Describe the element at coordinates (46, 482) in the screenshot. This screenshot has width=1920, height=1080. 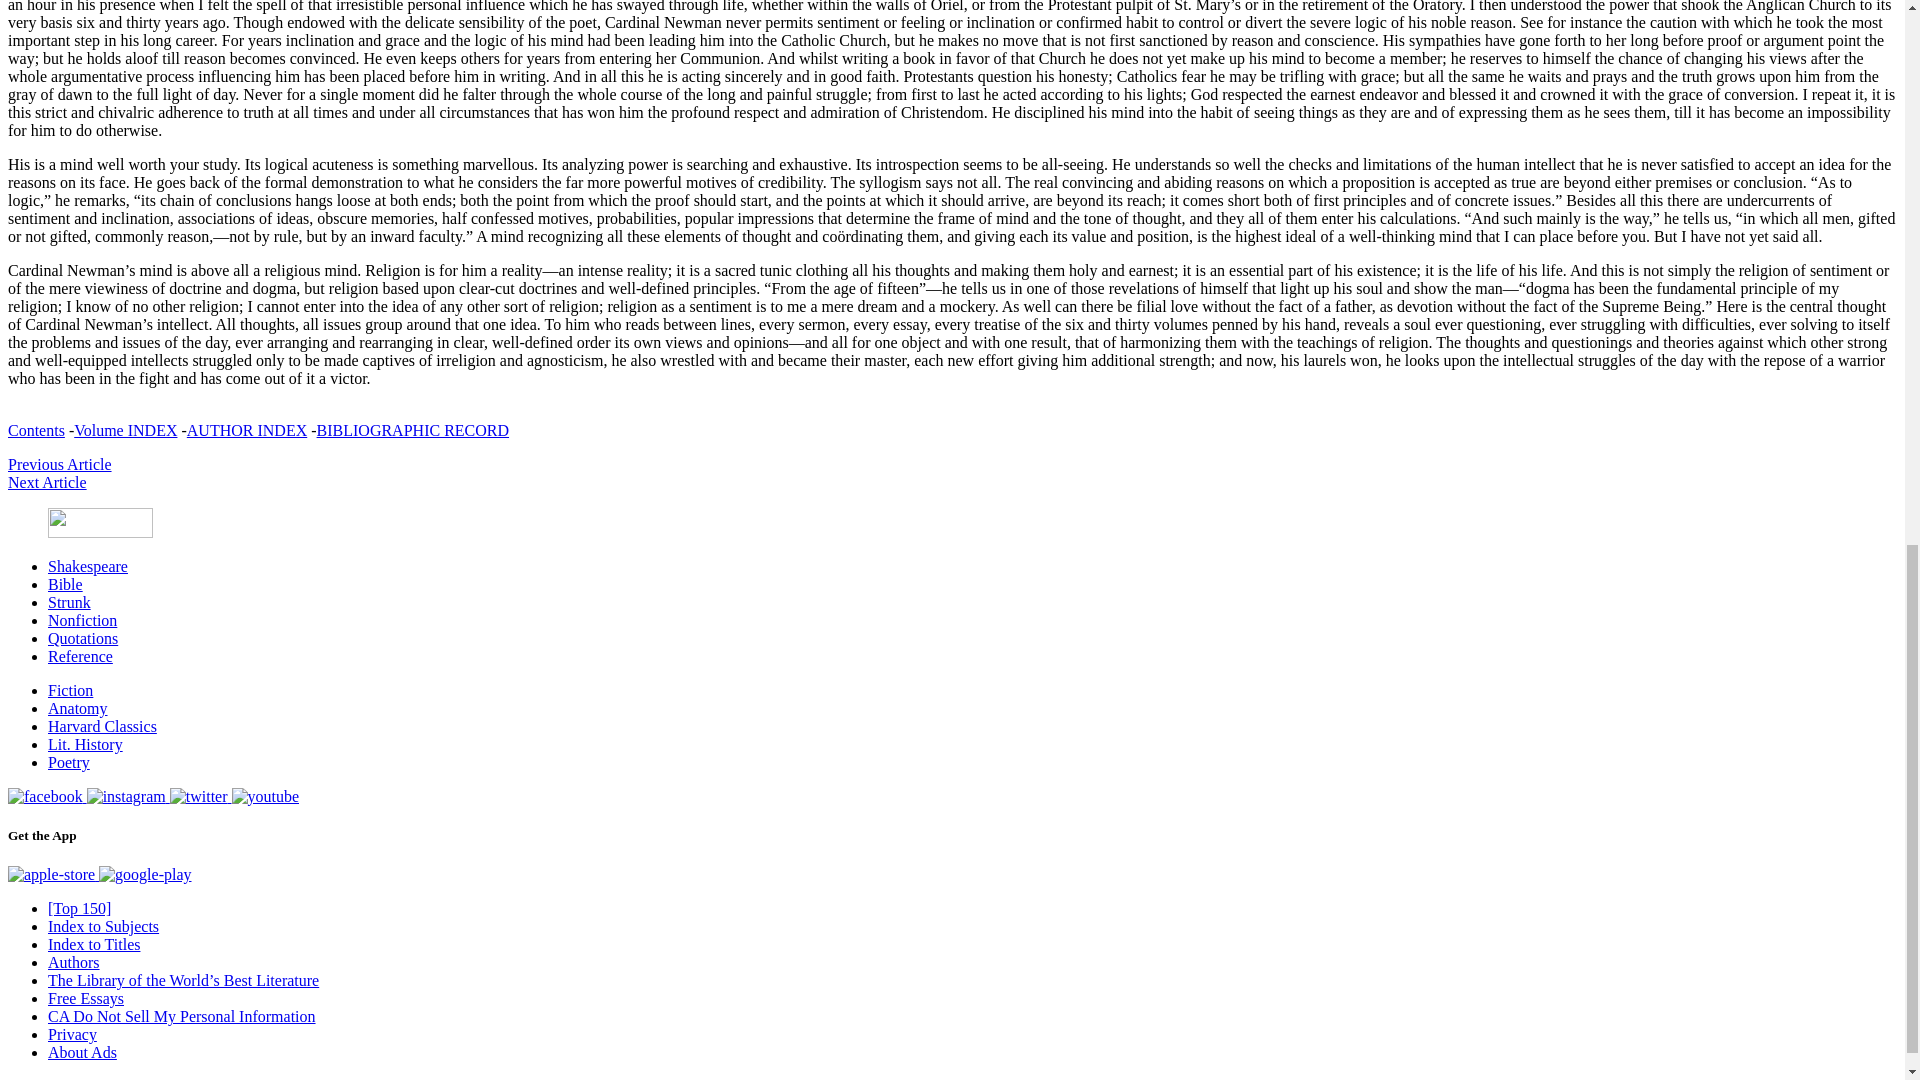
I see `Next Article` at that location.